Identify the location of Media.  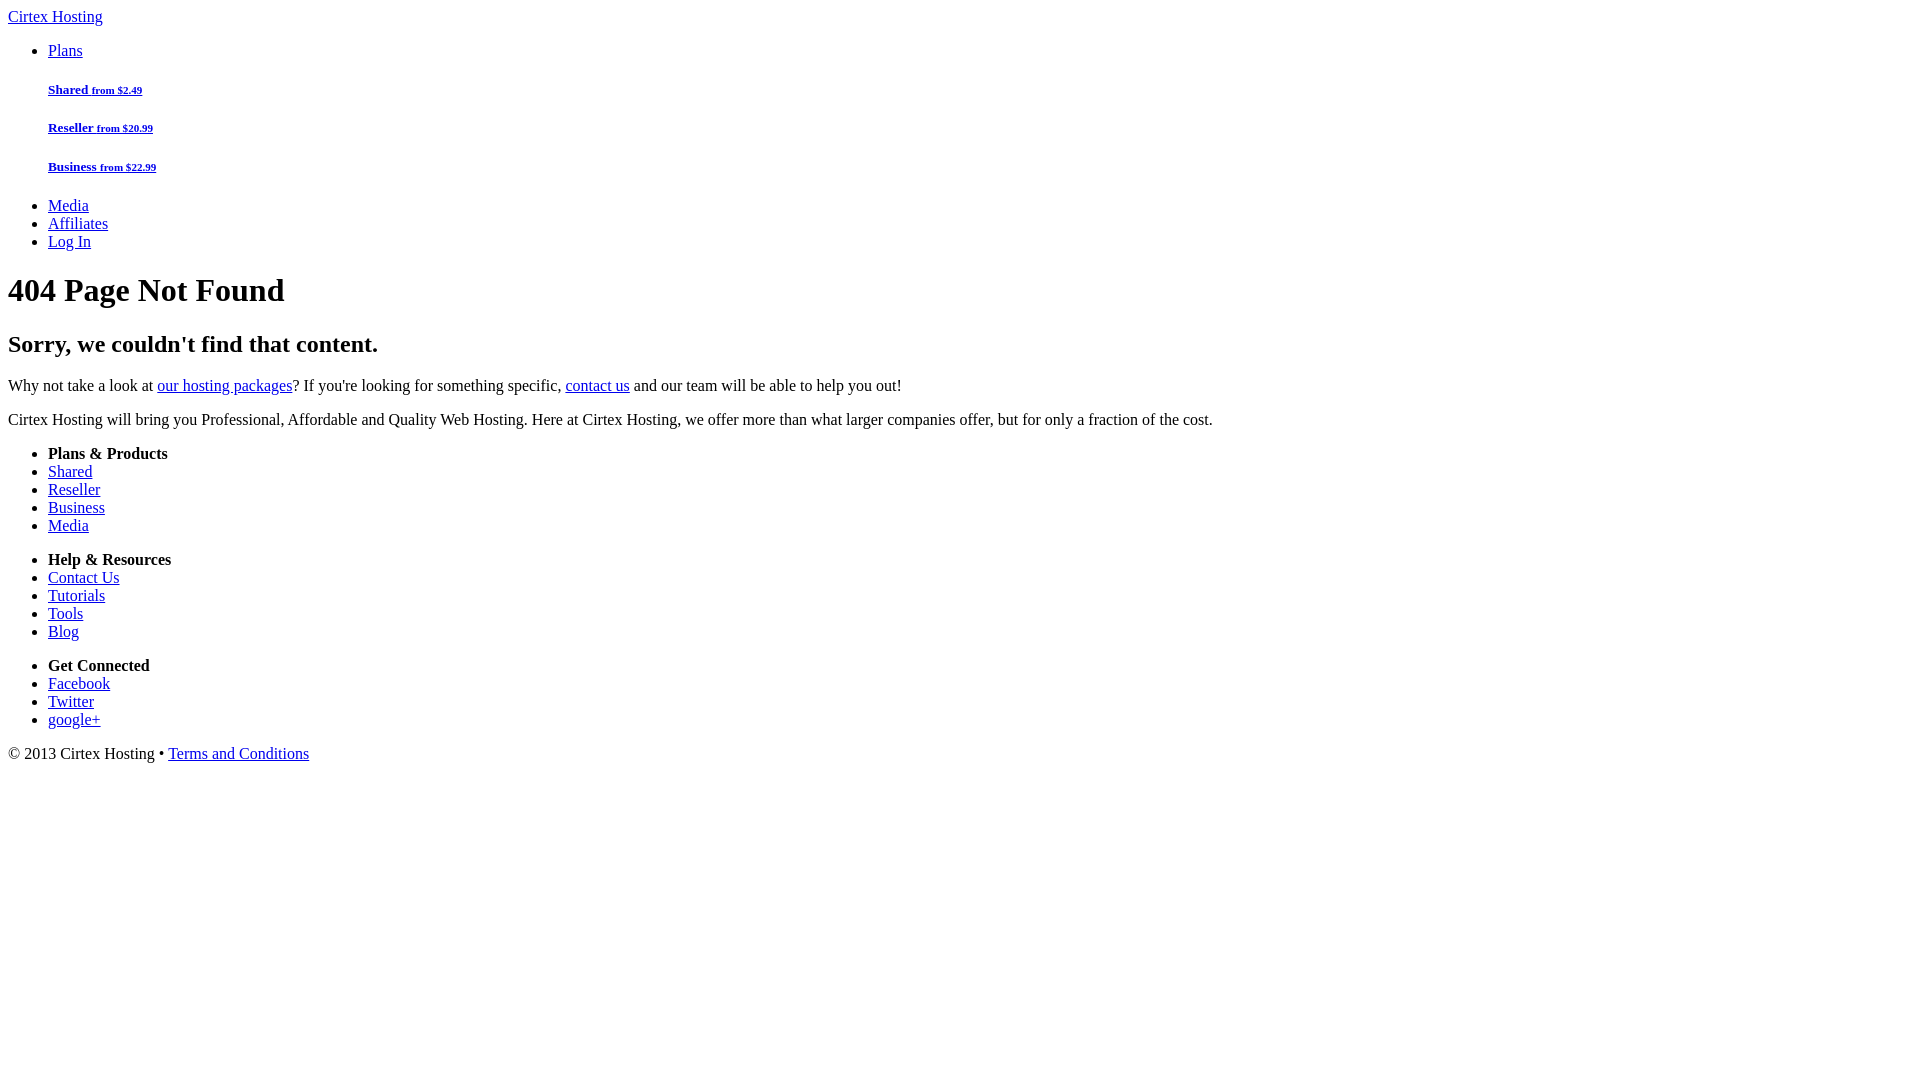
(68, 206).